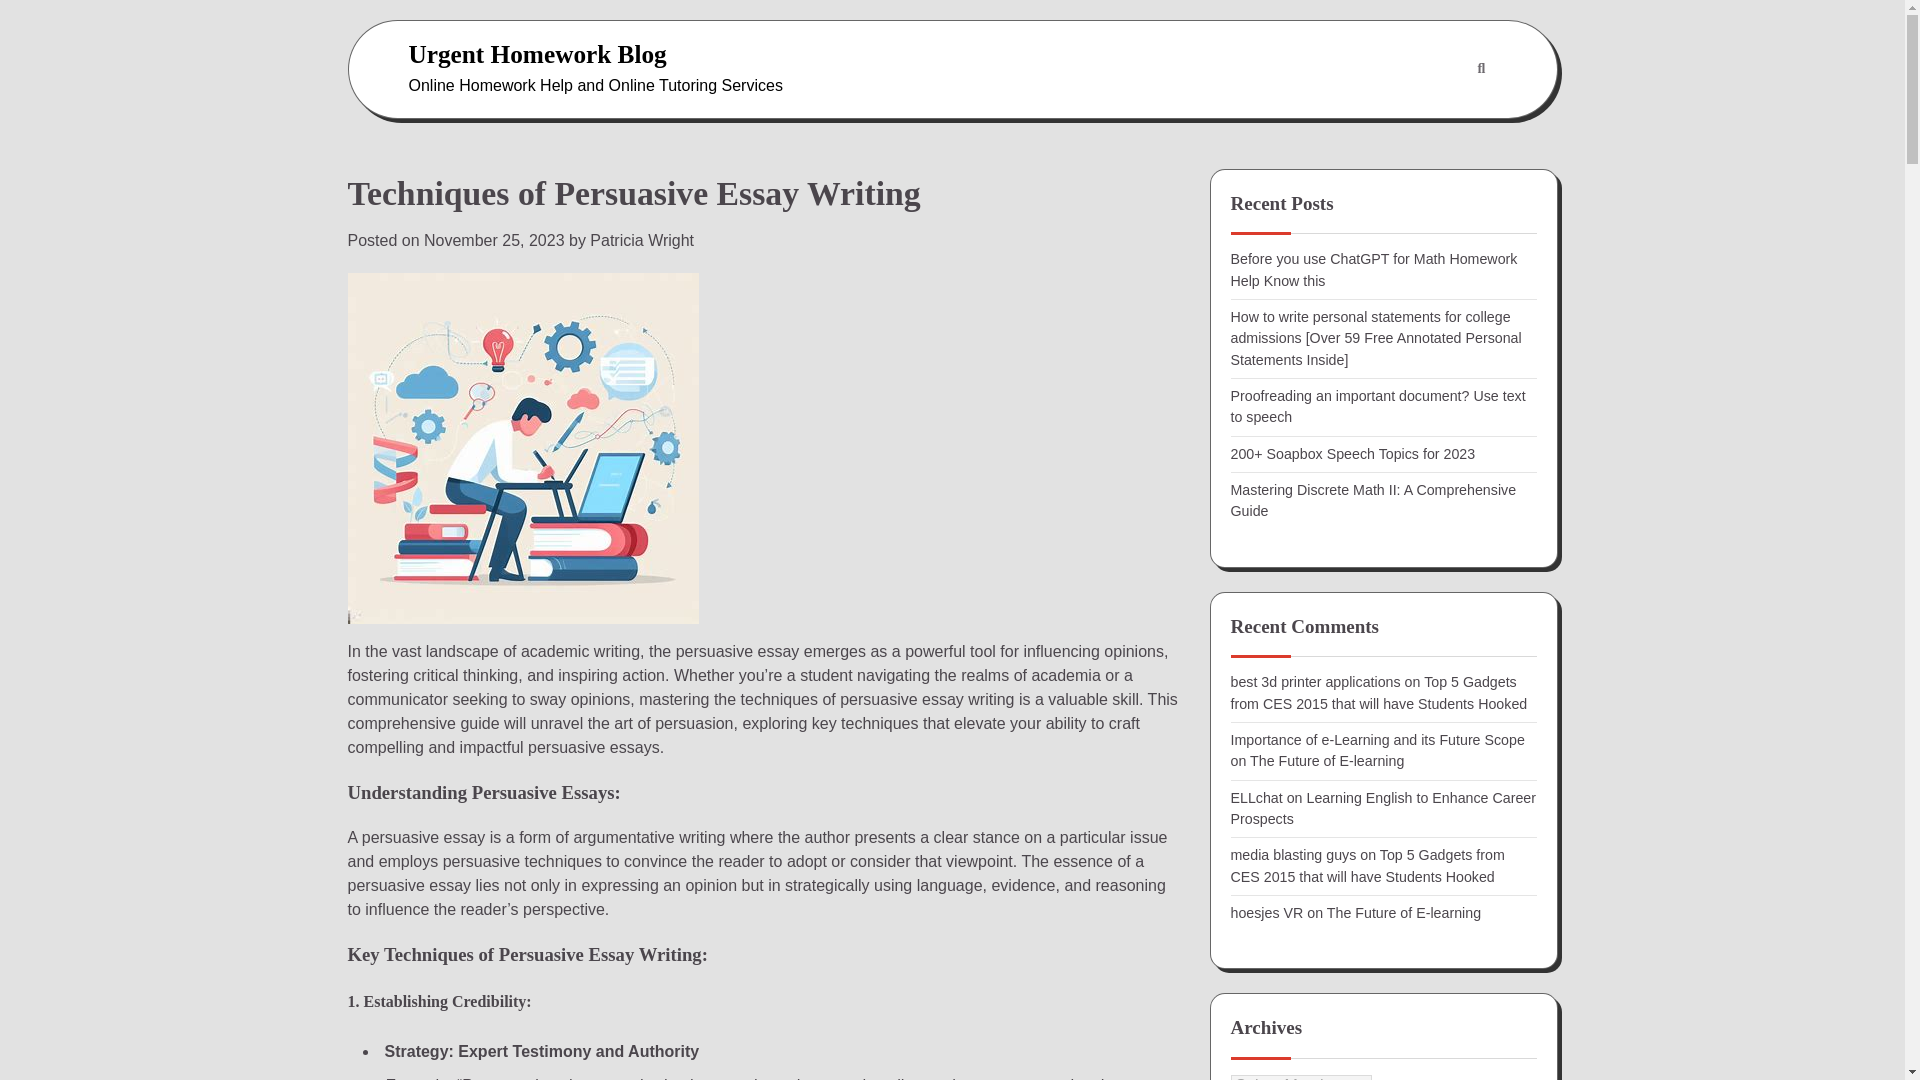 The height and width of the screenshot is (1080, 1920). Describe the element at coordinates (1366, 865) in the screenshot. I see `Top 5 Gadgets from CES 2015 that will have Students Hooked` at that location.